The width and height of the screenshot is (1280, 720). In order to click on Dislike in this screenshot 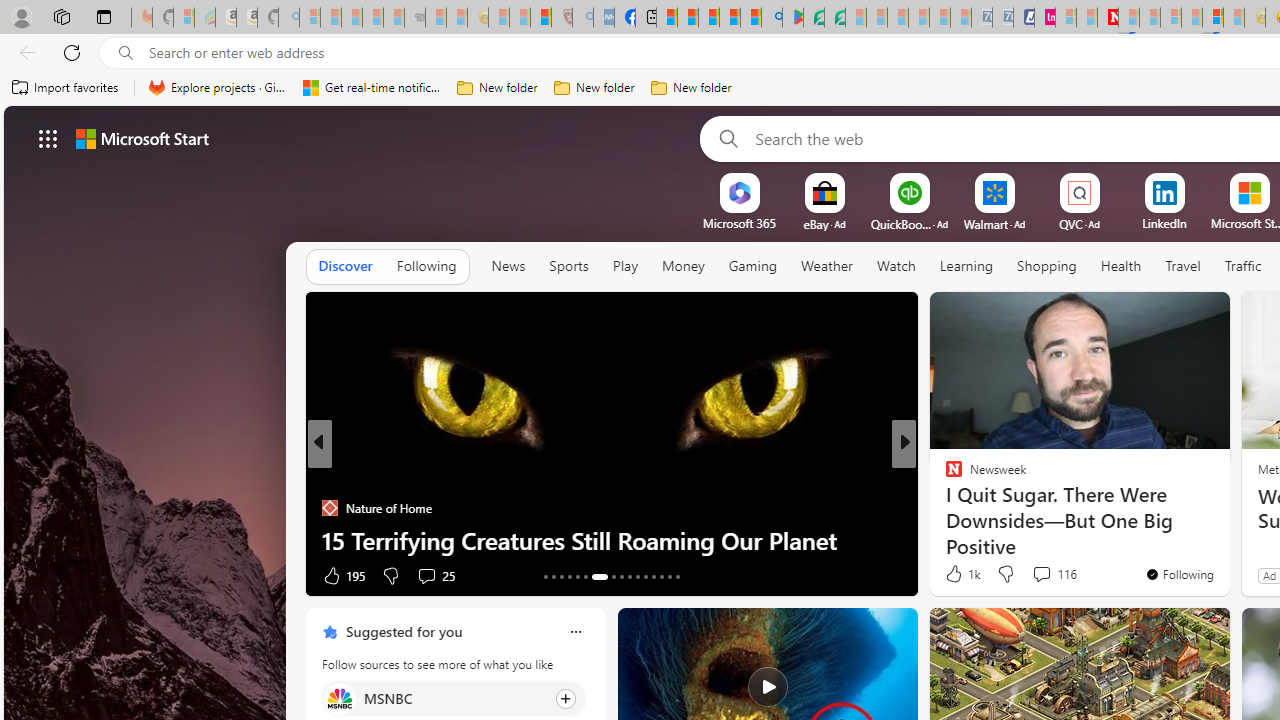, I will do `click(1005, 574)`.